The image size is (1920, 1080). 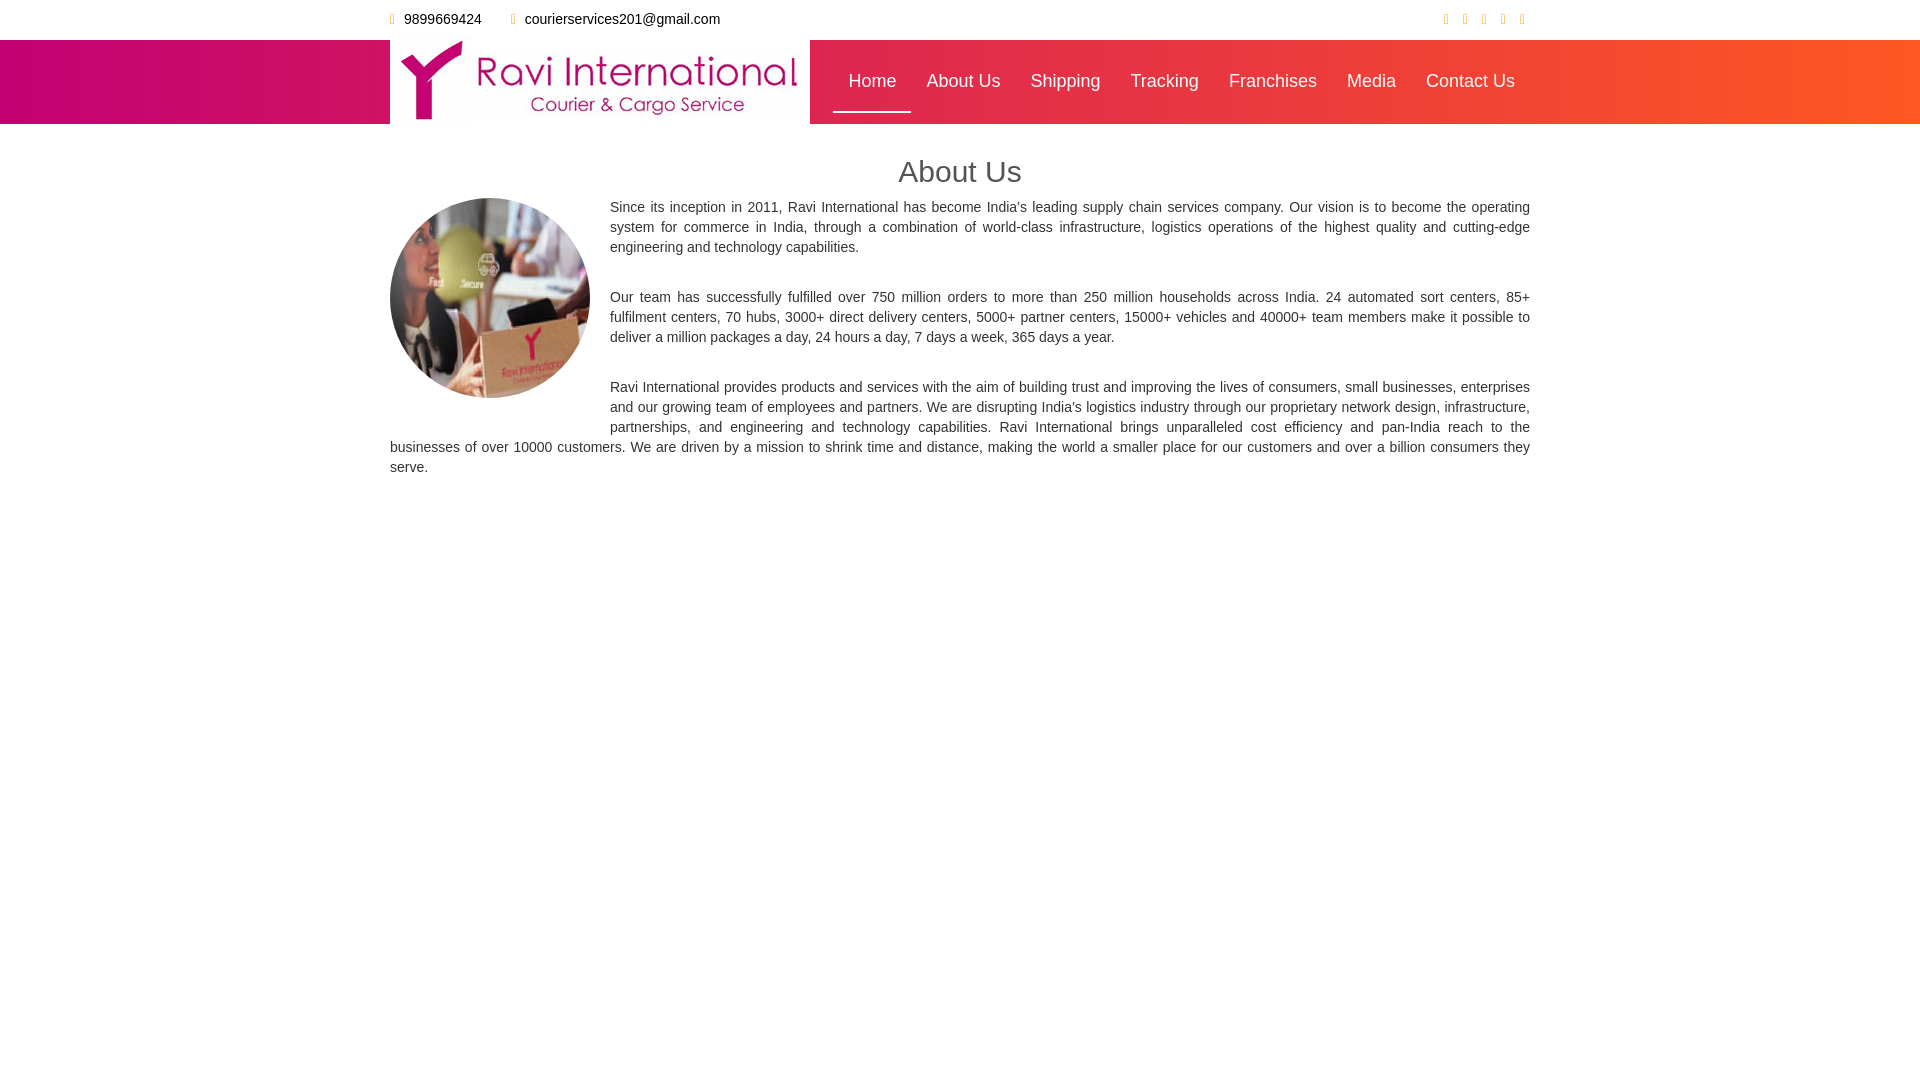 What do you see at coordinates (1470, 82) in the screenshot?
I see `Contact Us` at bounding box center [1470, 82].